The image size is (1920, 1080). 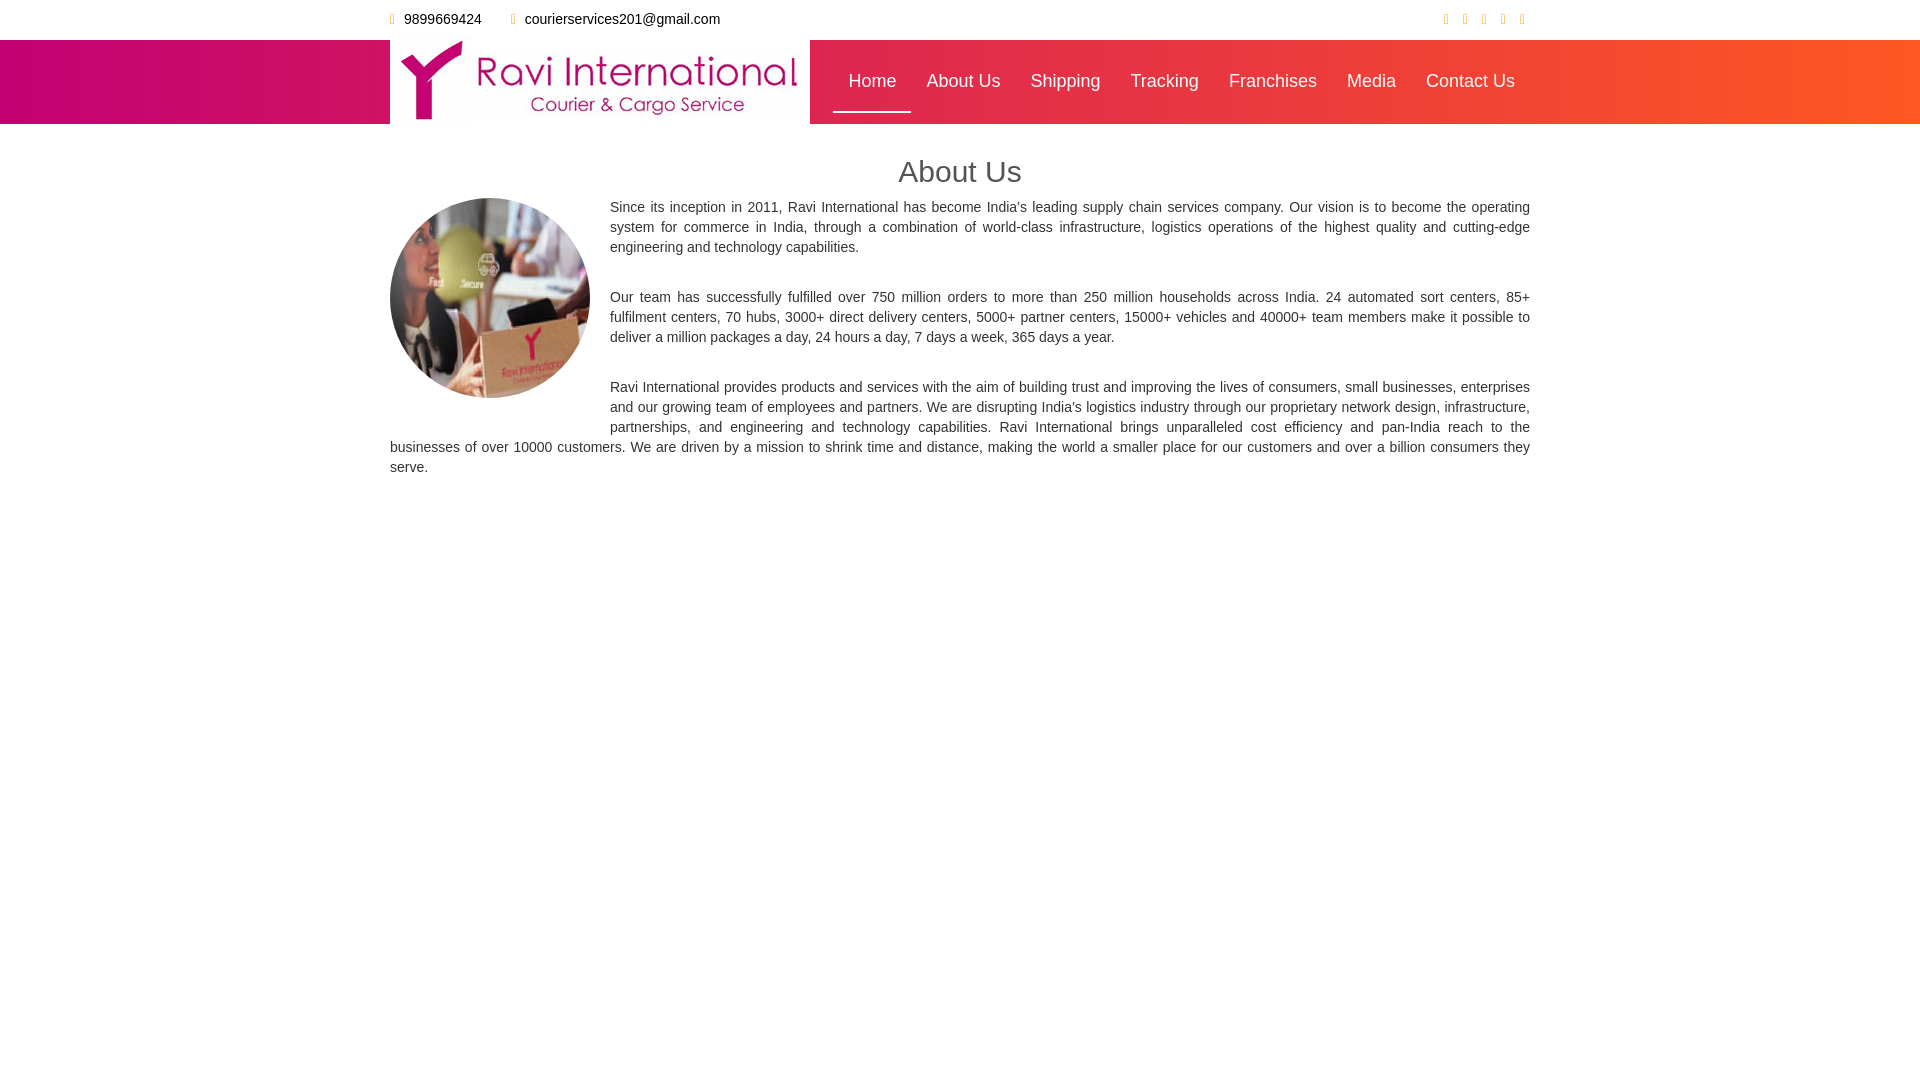 What do you see at coordinates (1470, 82) in the screenshot?
I see `Contact Us` at bounding box center [1470, 82].